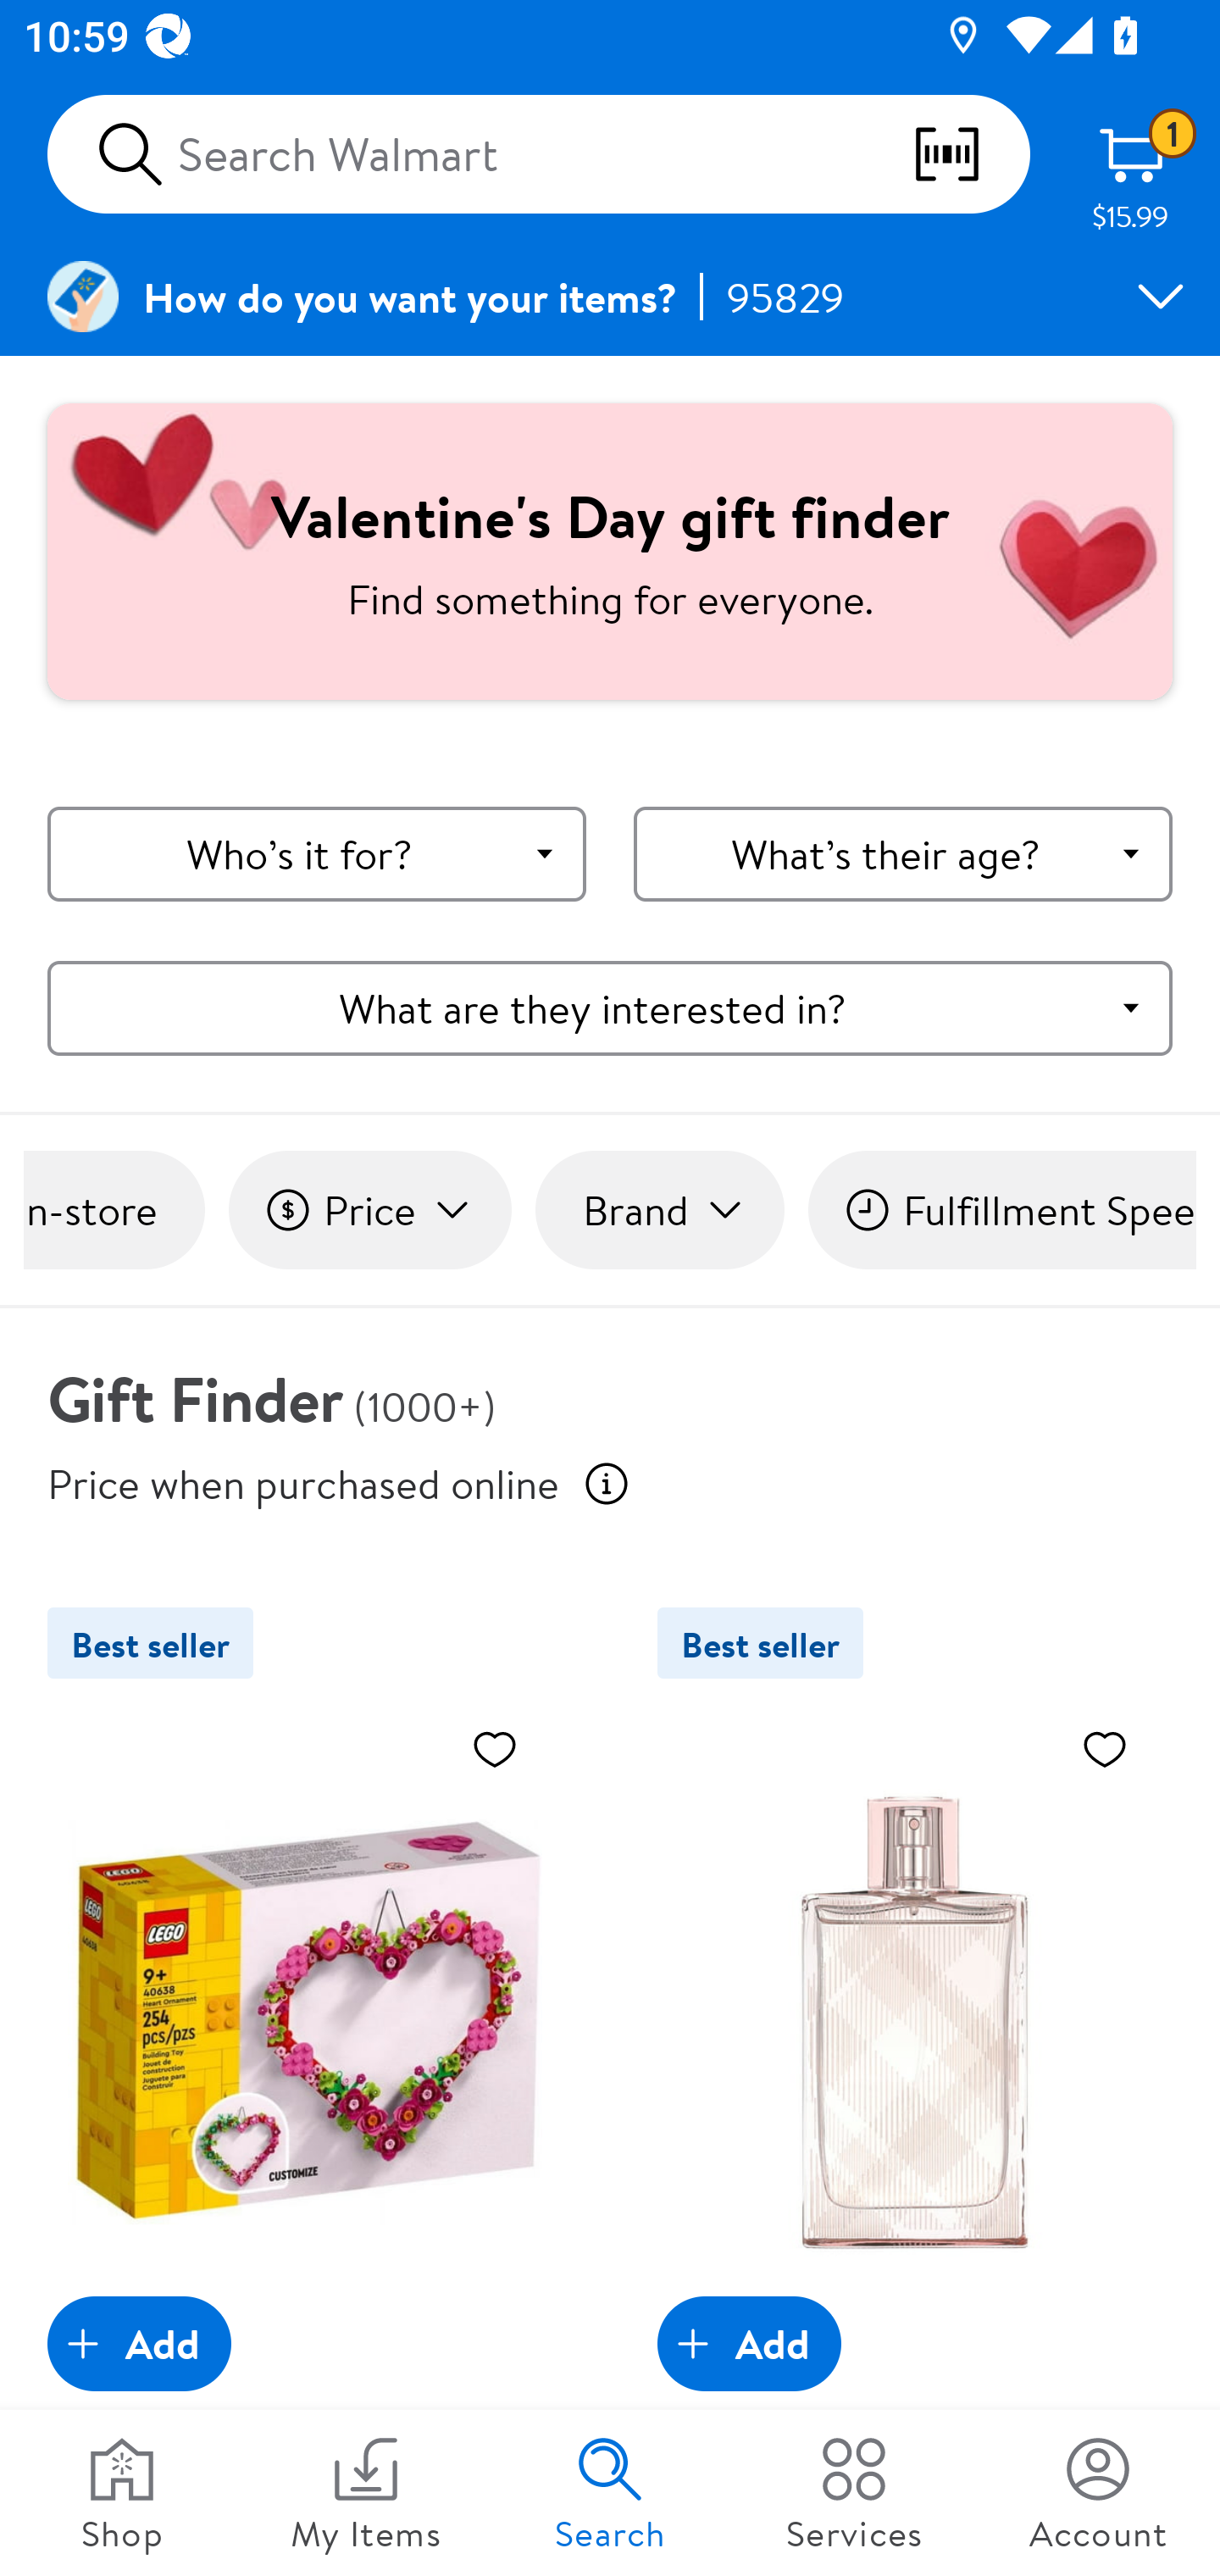 This screenshot has width=1220, height=2576. Describe the element at coordinates (114, 1210) in the screenshot. I see `Filter by In-store, not applied,  In-store` at that location.